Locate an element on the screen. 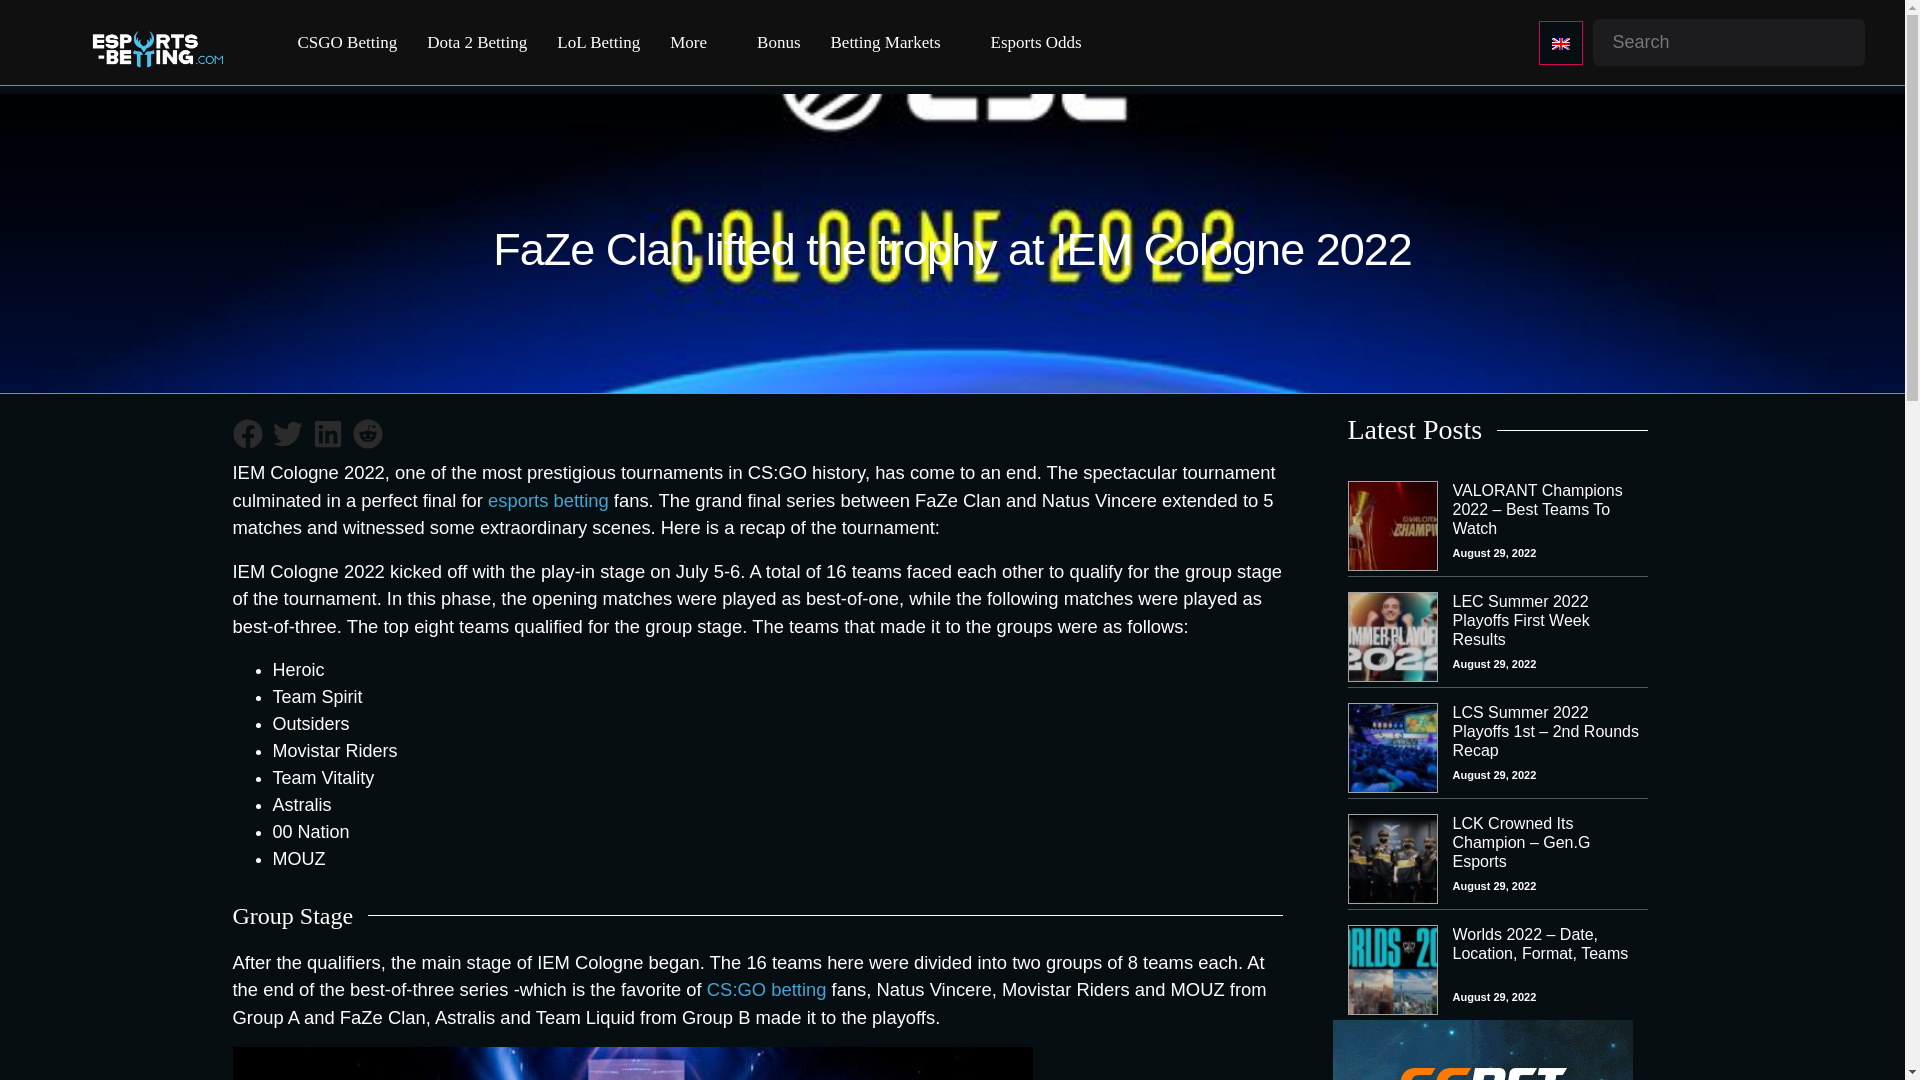 This screenshot has height=1080, width=1920. Esports Odds is located at coordinates (1036, 43).